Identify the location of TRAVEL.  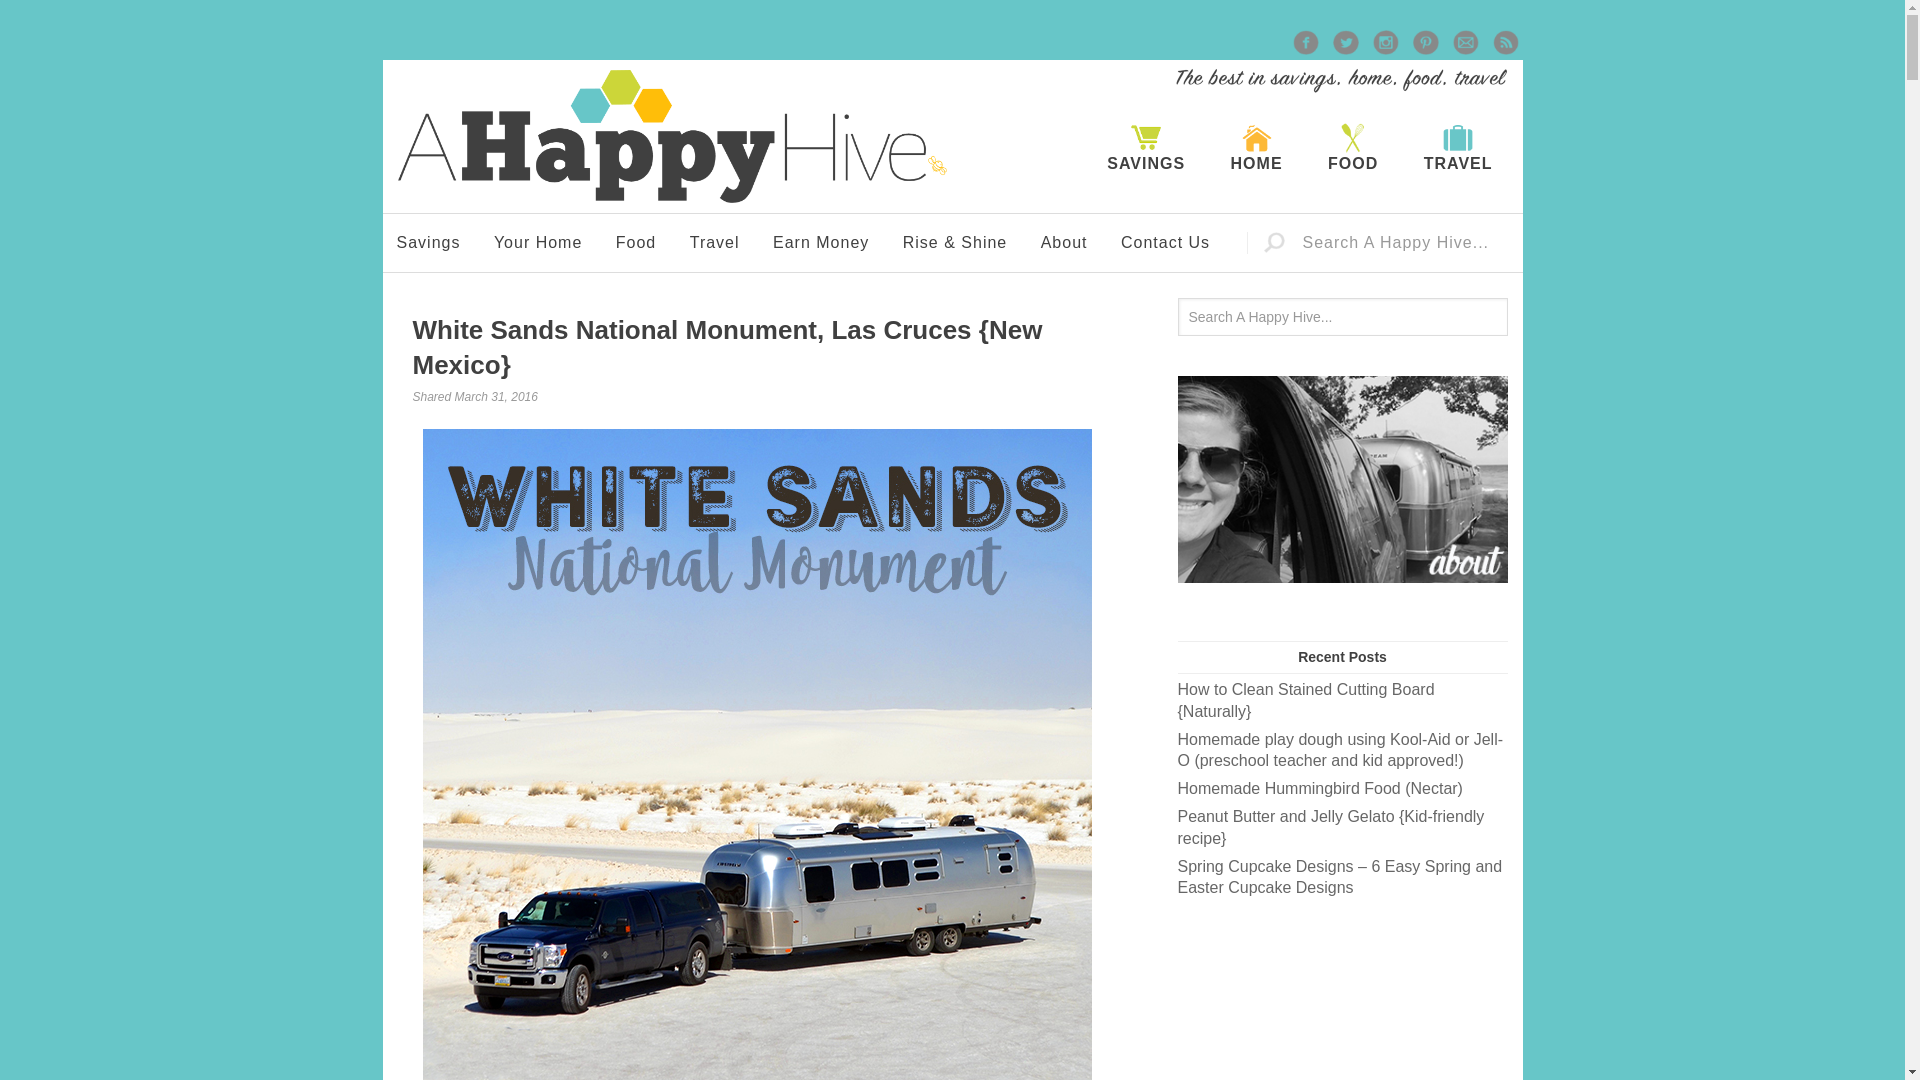
(1458, 148).